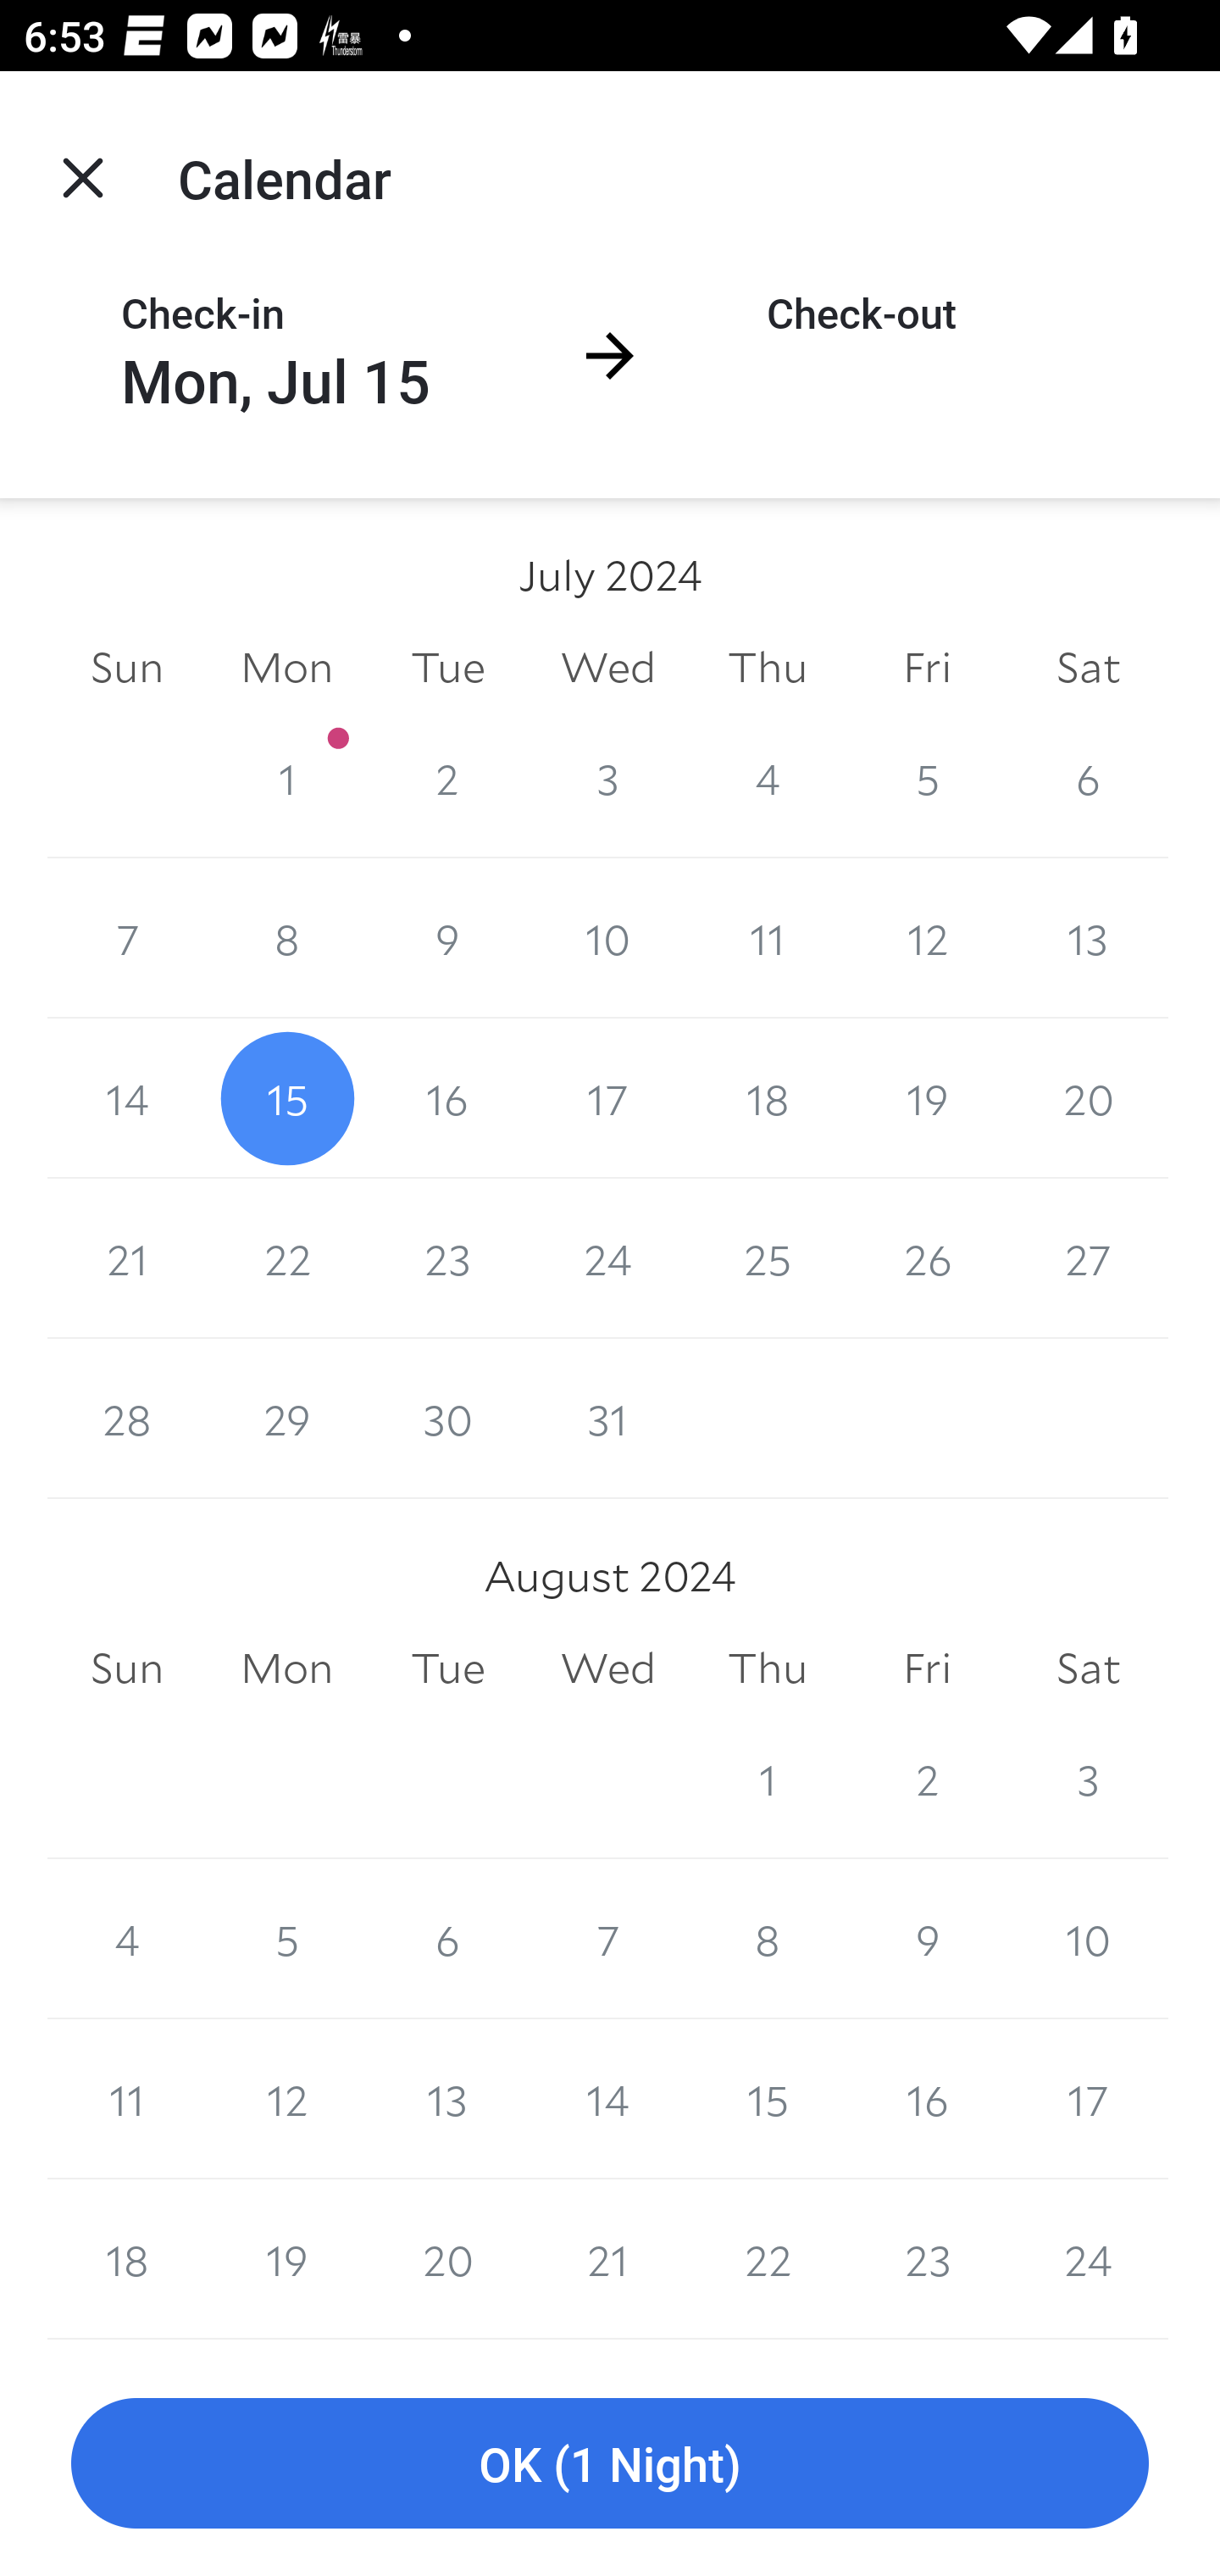  I want to click on 2 2 August 2024, so click(927, 1779).